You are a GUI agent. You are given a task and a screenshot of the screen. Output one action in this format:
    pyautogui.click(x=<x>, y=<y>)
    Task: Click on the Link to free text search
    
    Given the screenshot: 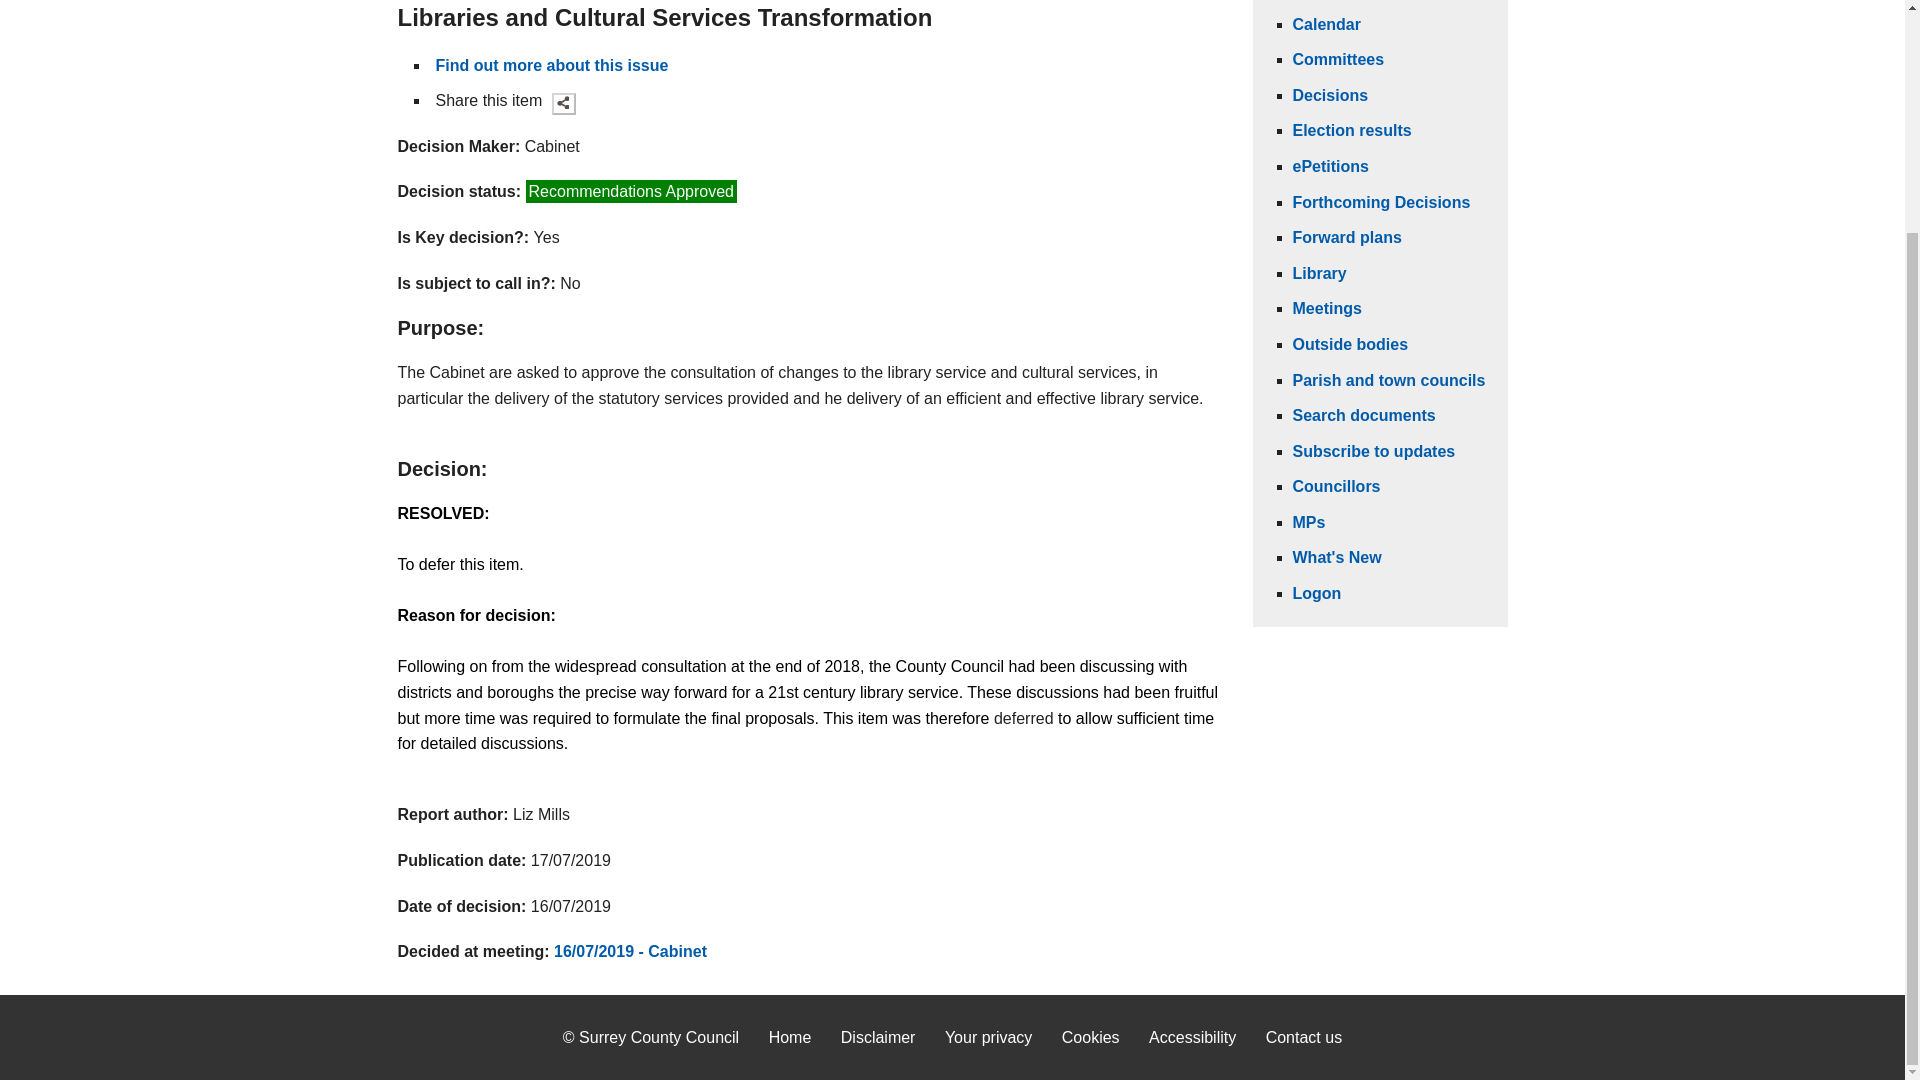 What is the action you would take?
    pyautogui.click(x=1363, y=416)
    